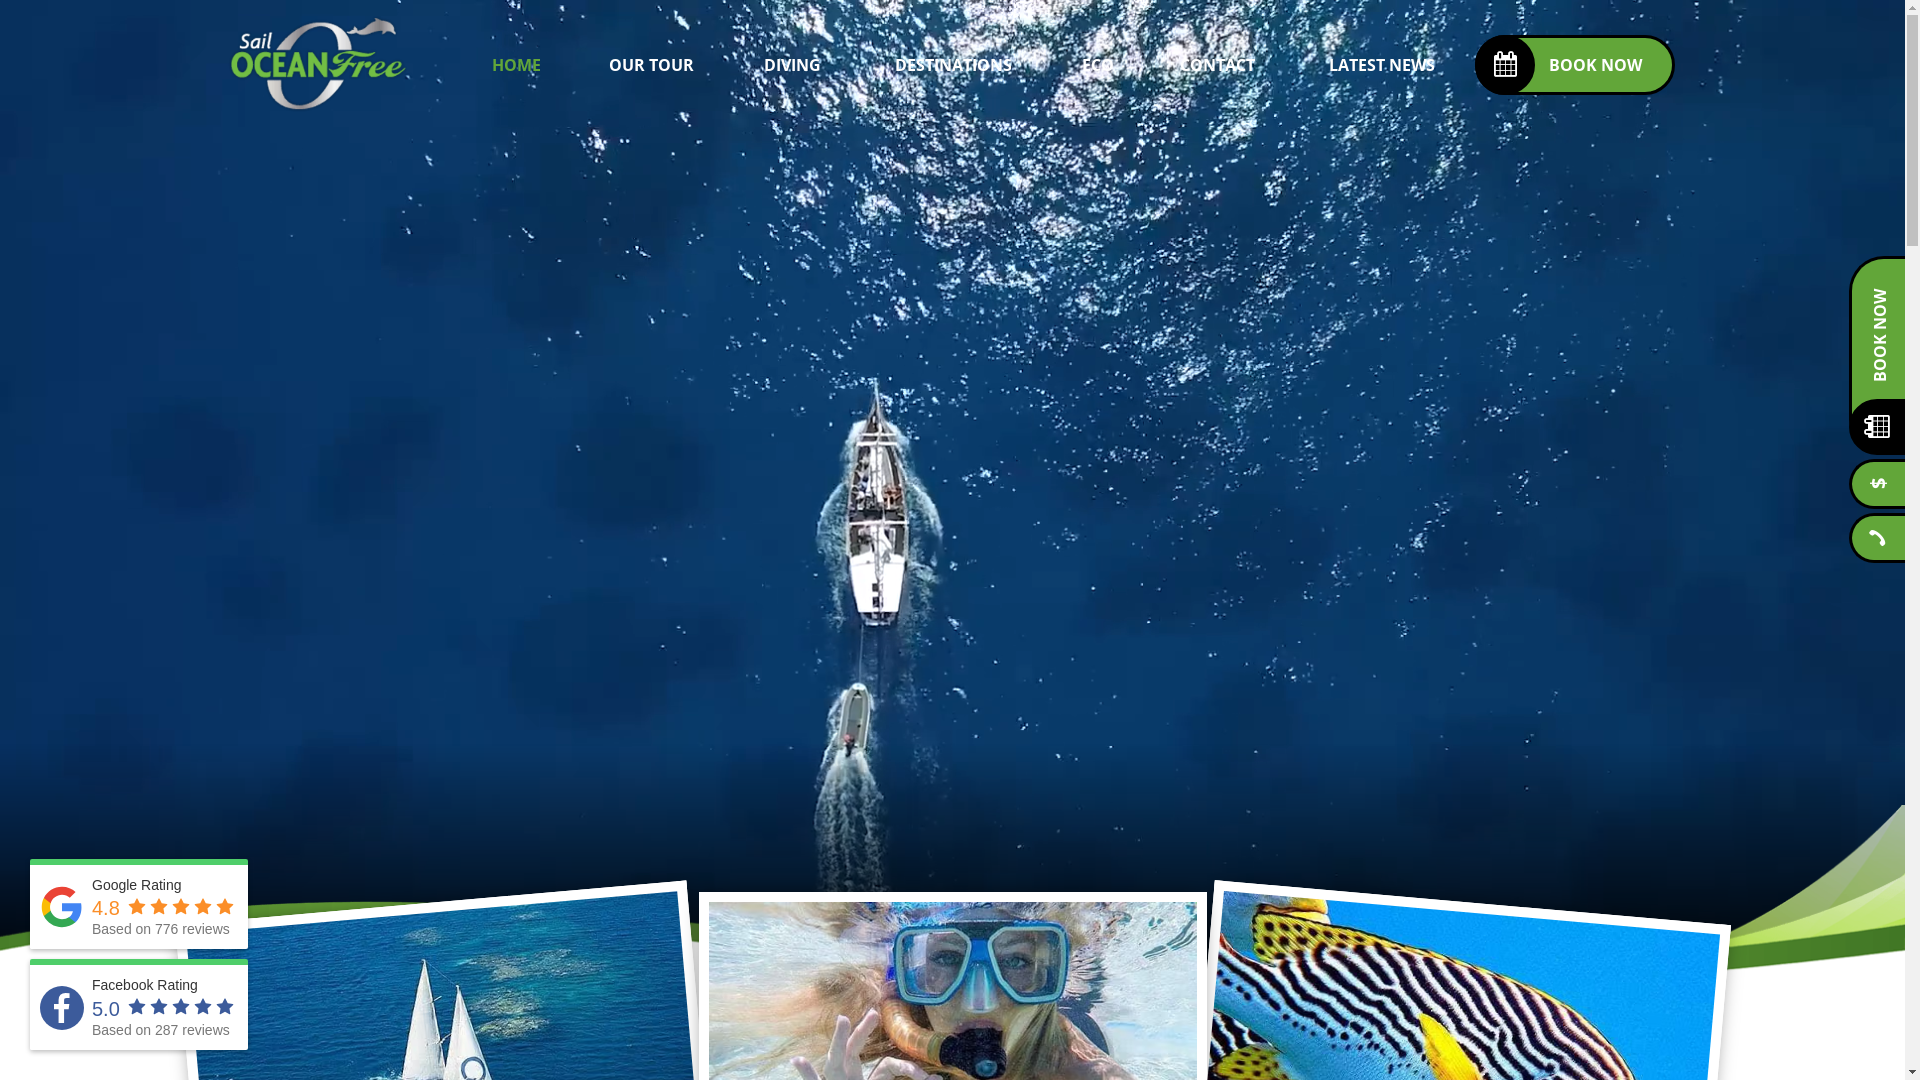 The image size is (1920, 1080). I want to click on ECO, so click(1098, 65).